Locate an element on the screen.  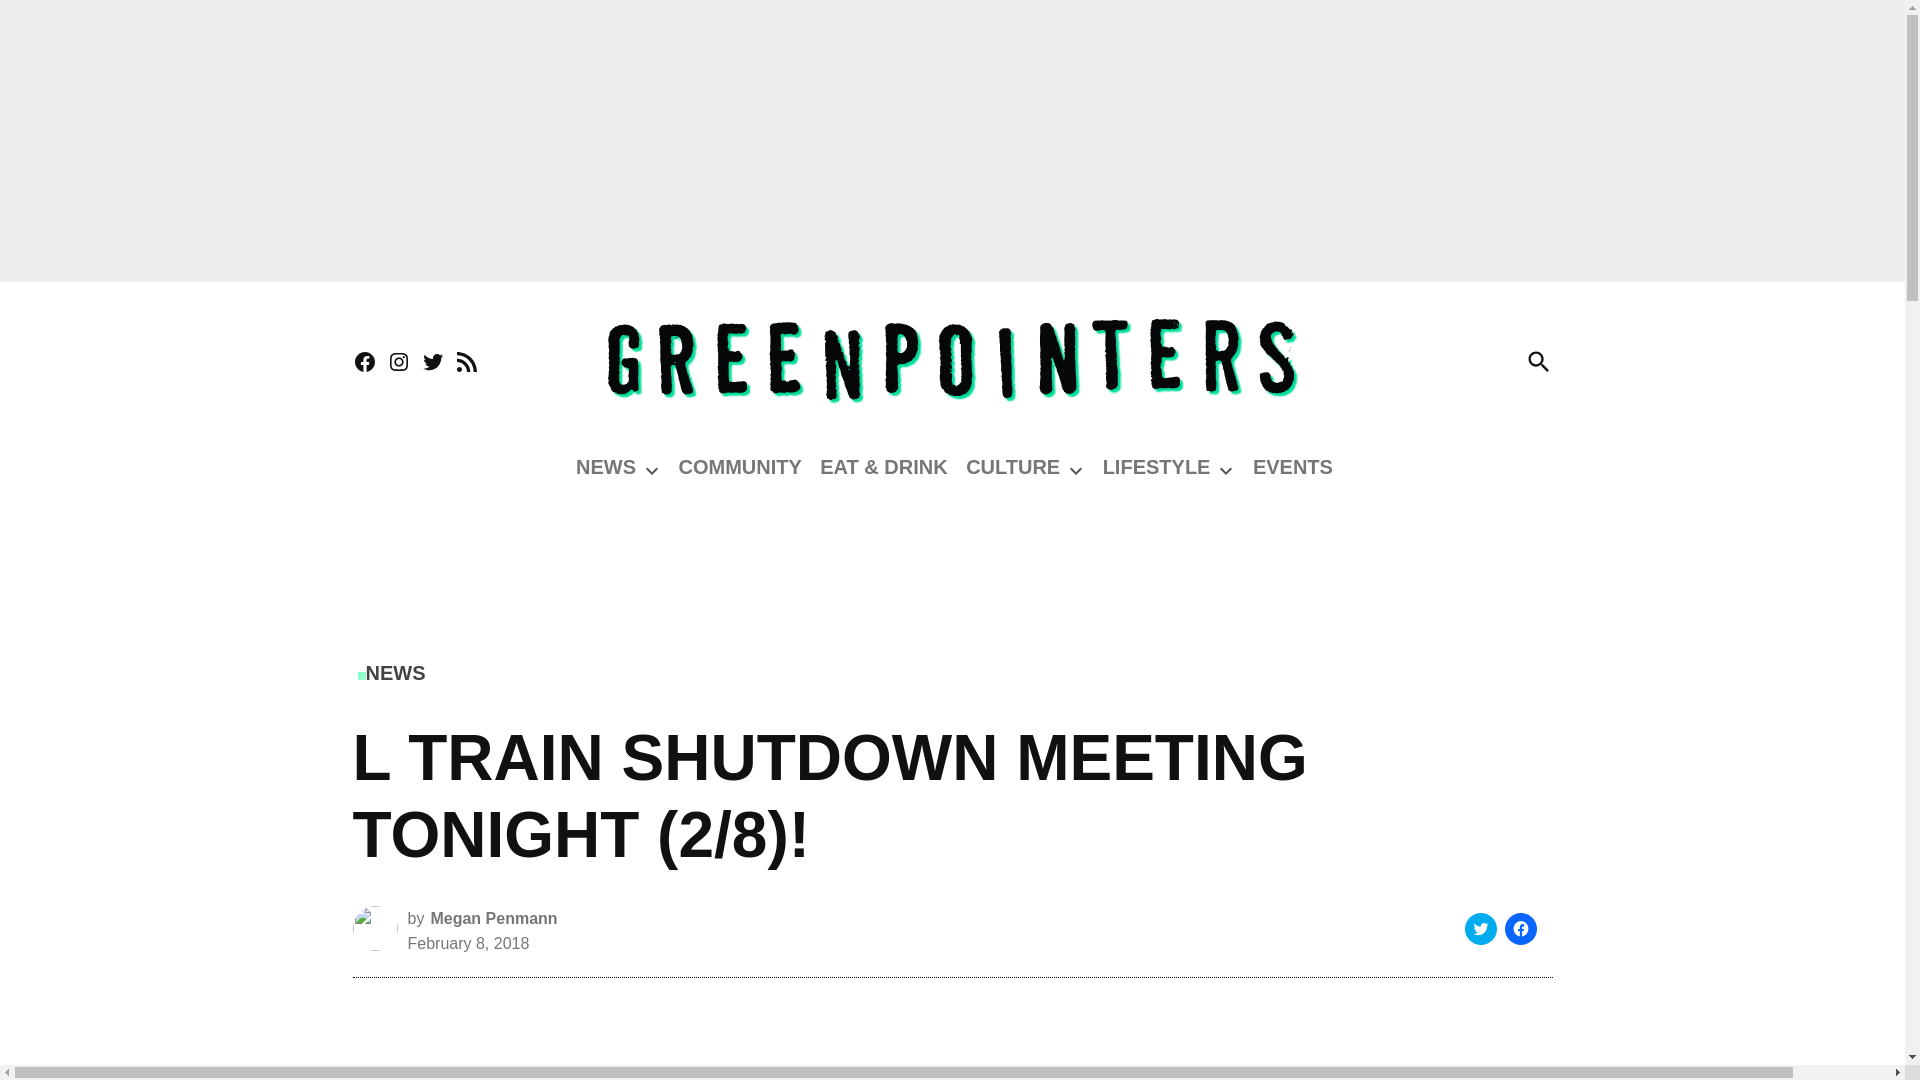
Click to share on Facebook is located at coordinates (1520, 928).